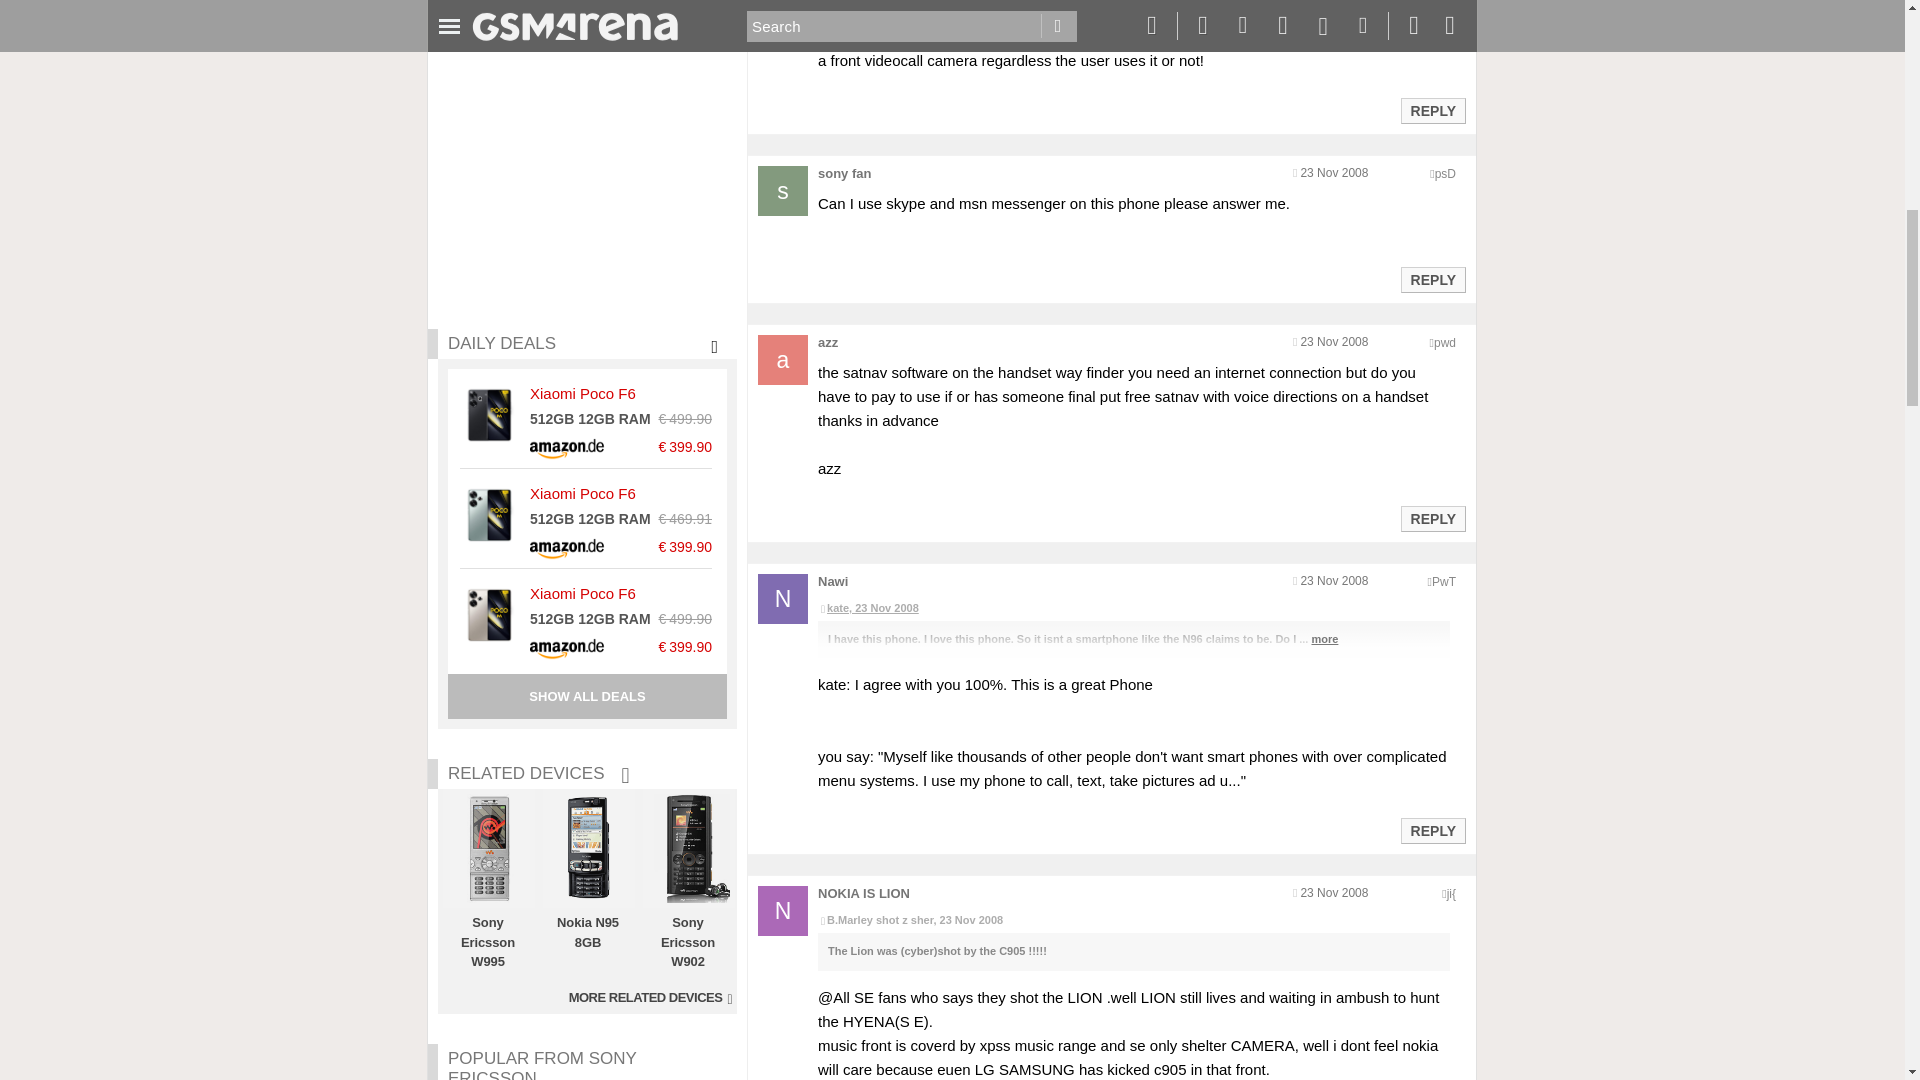  Describe the element at coordinates (1432, 280) in the screenshot. I see `Reply to this post` at that location.